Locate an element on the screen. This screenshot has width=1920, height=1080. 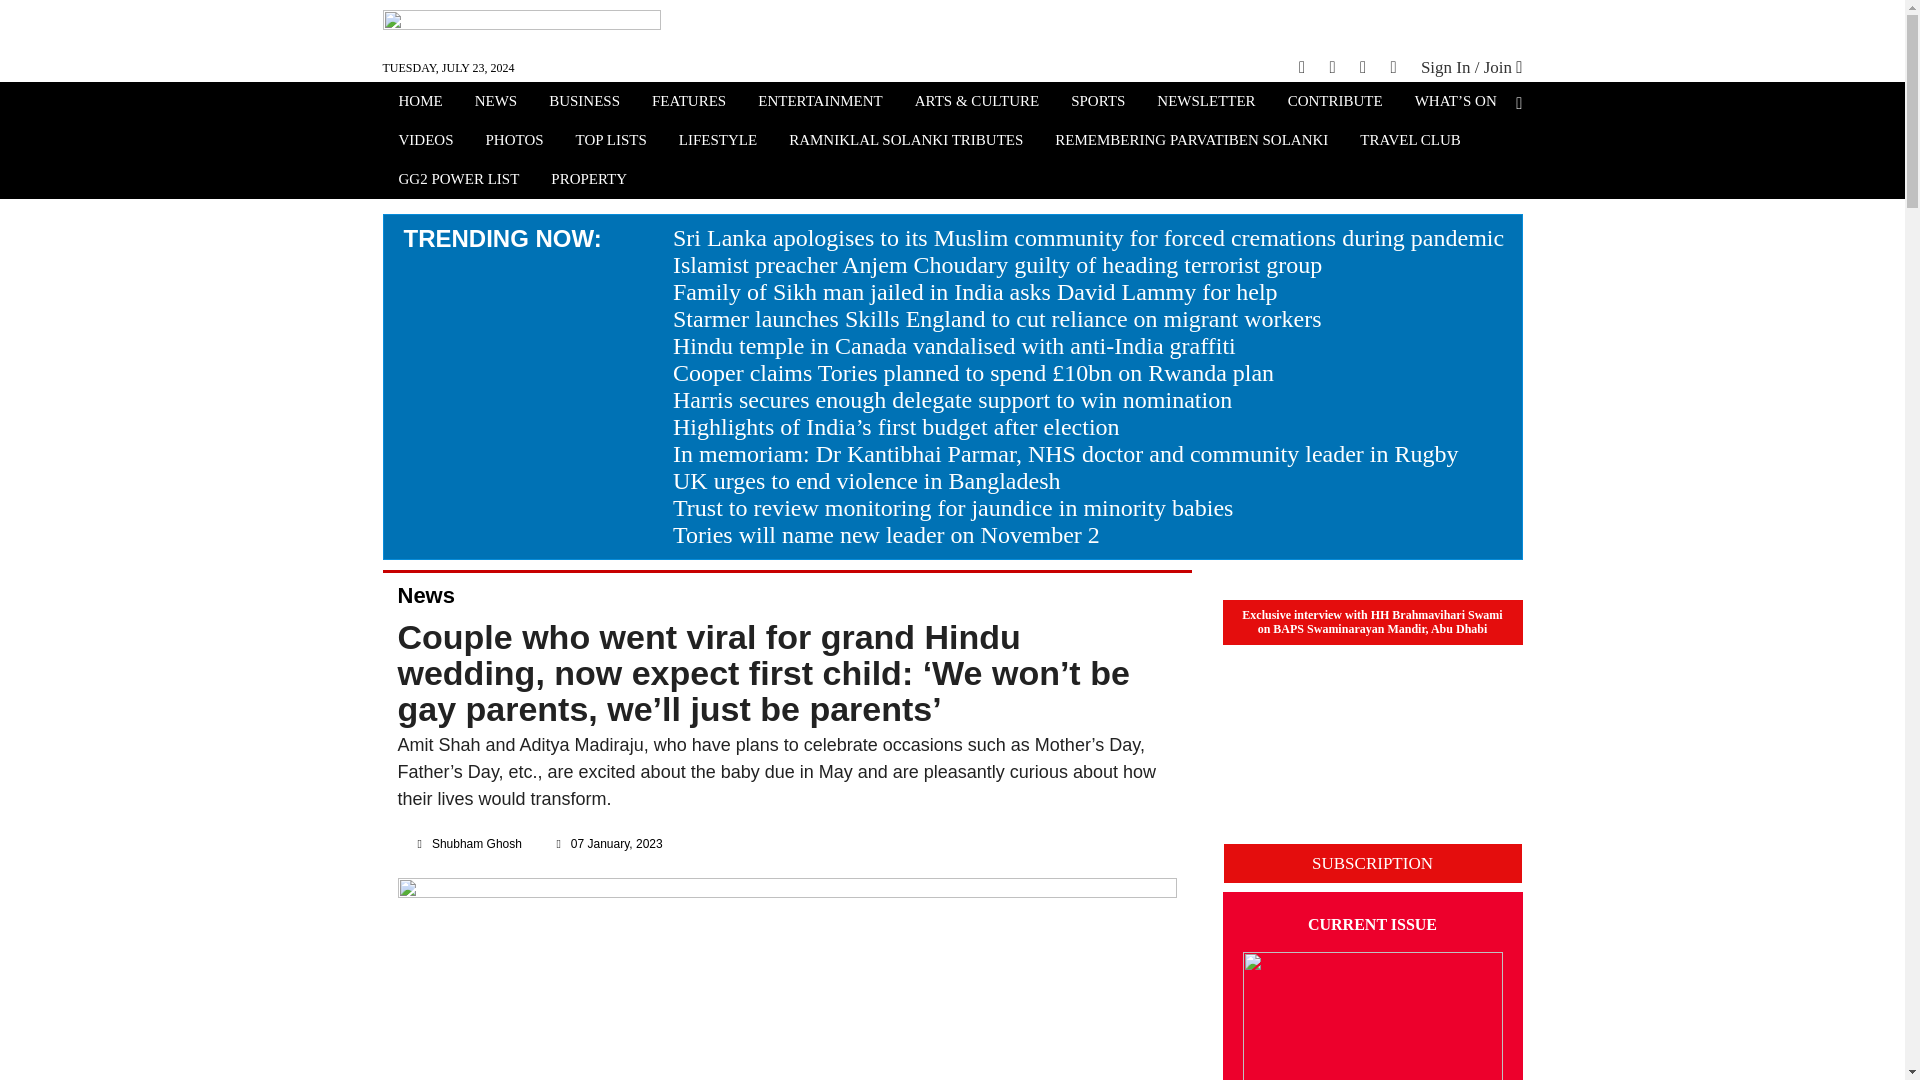
HOME is located at coordinates (419, 103).